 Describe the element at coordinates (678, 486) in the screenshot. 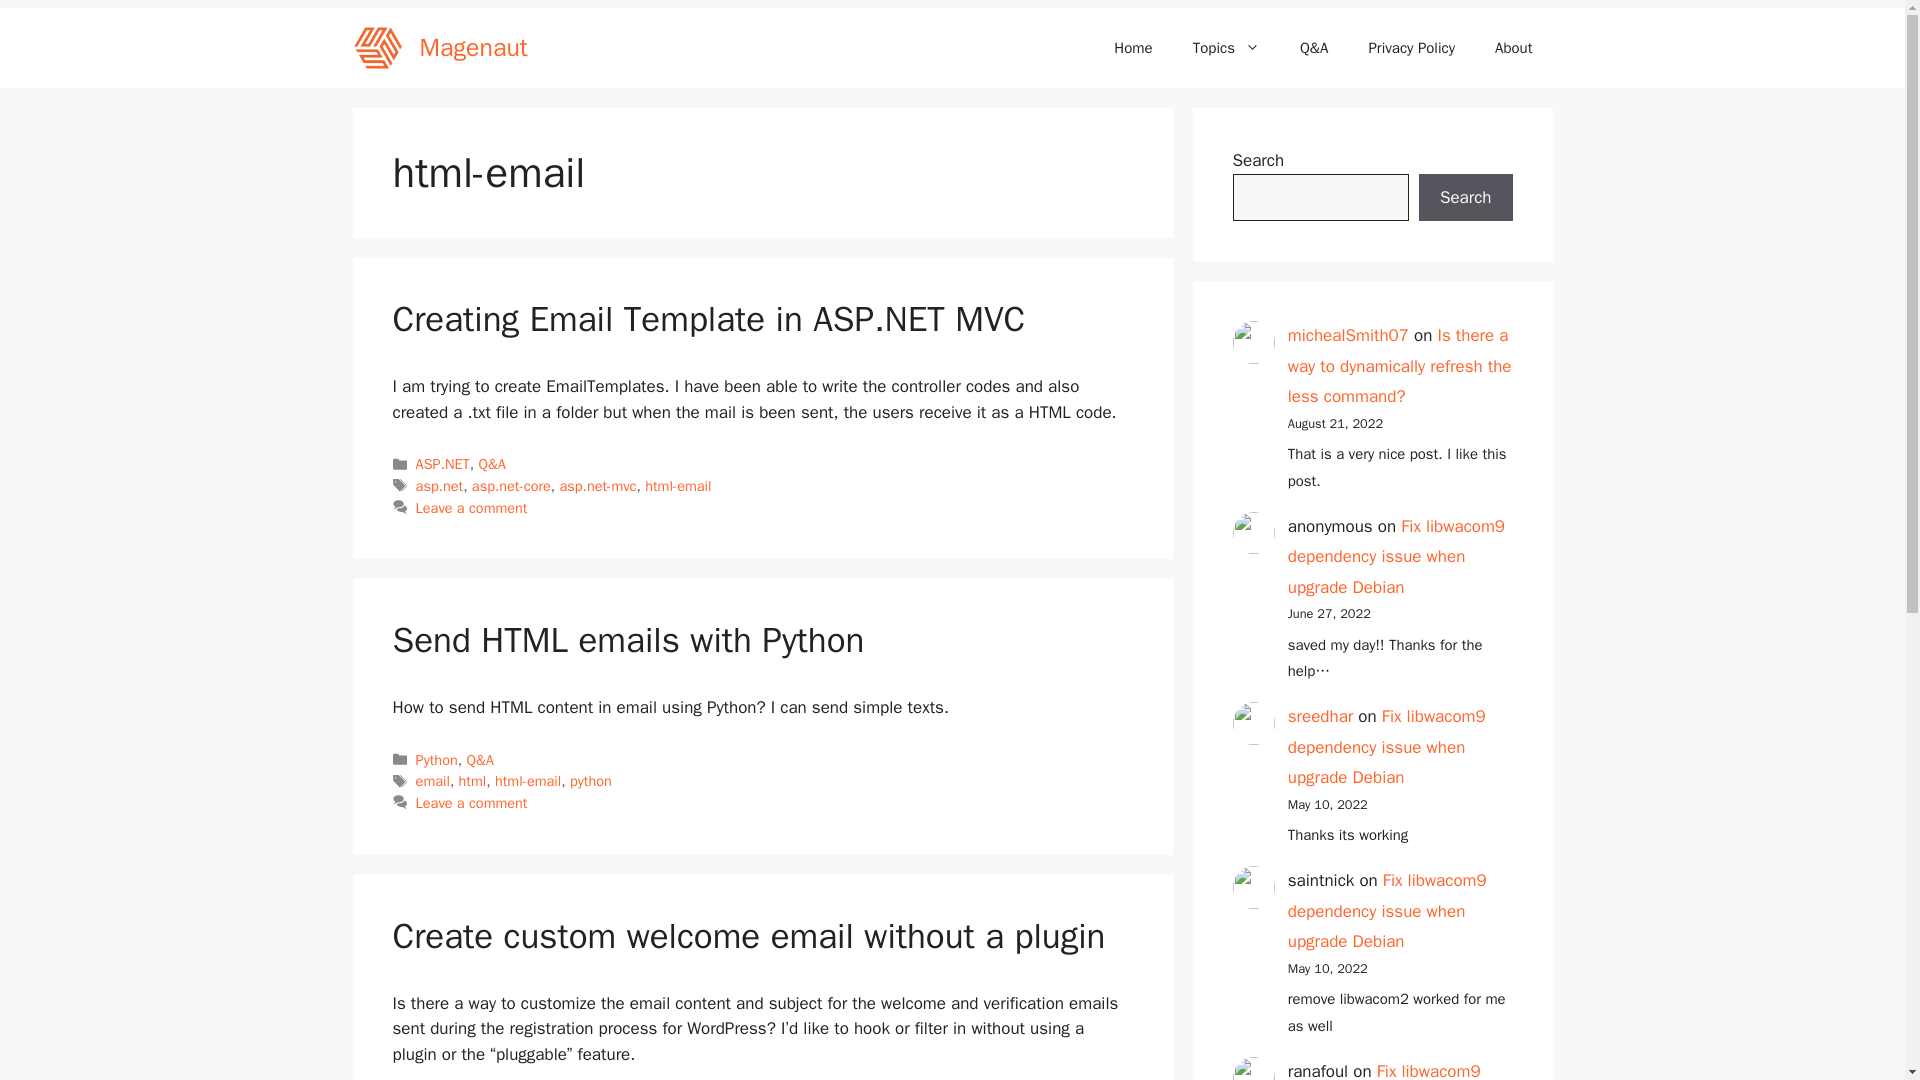

I see `html-email` at that location.